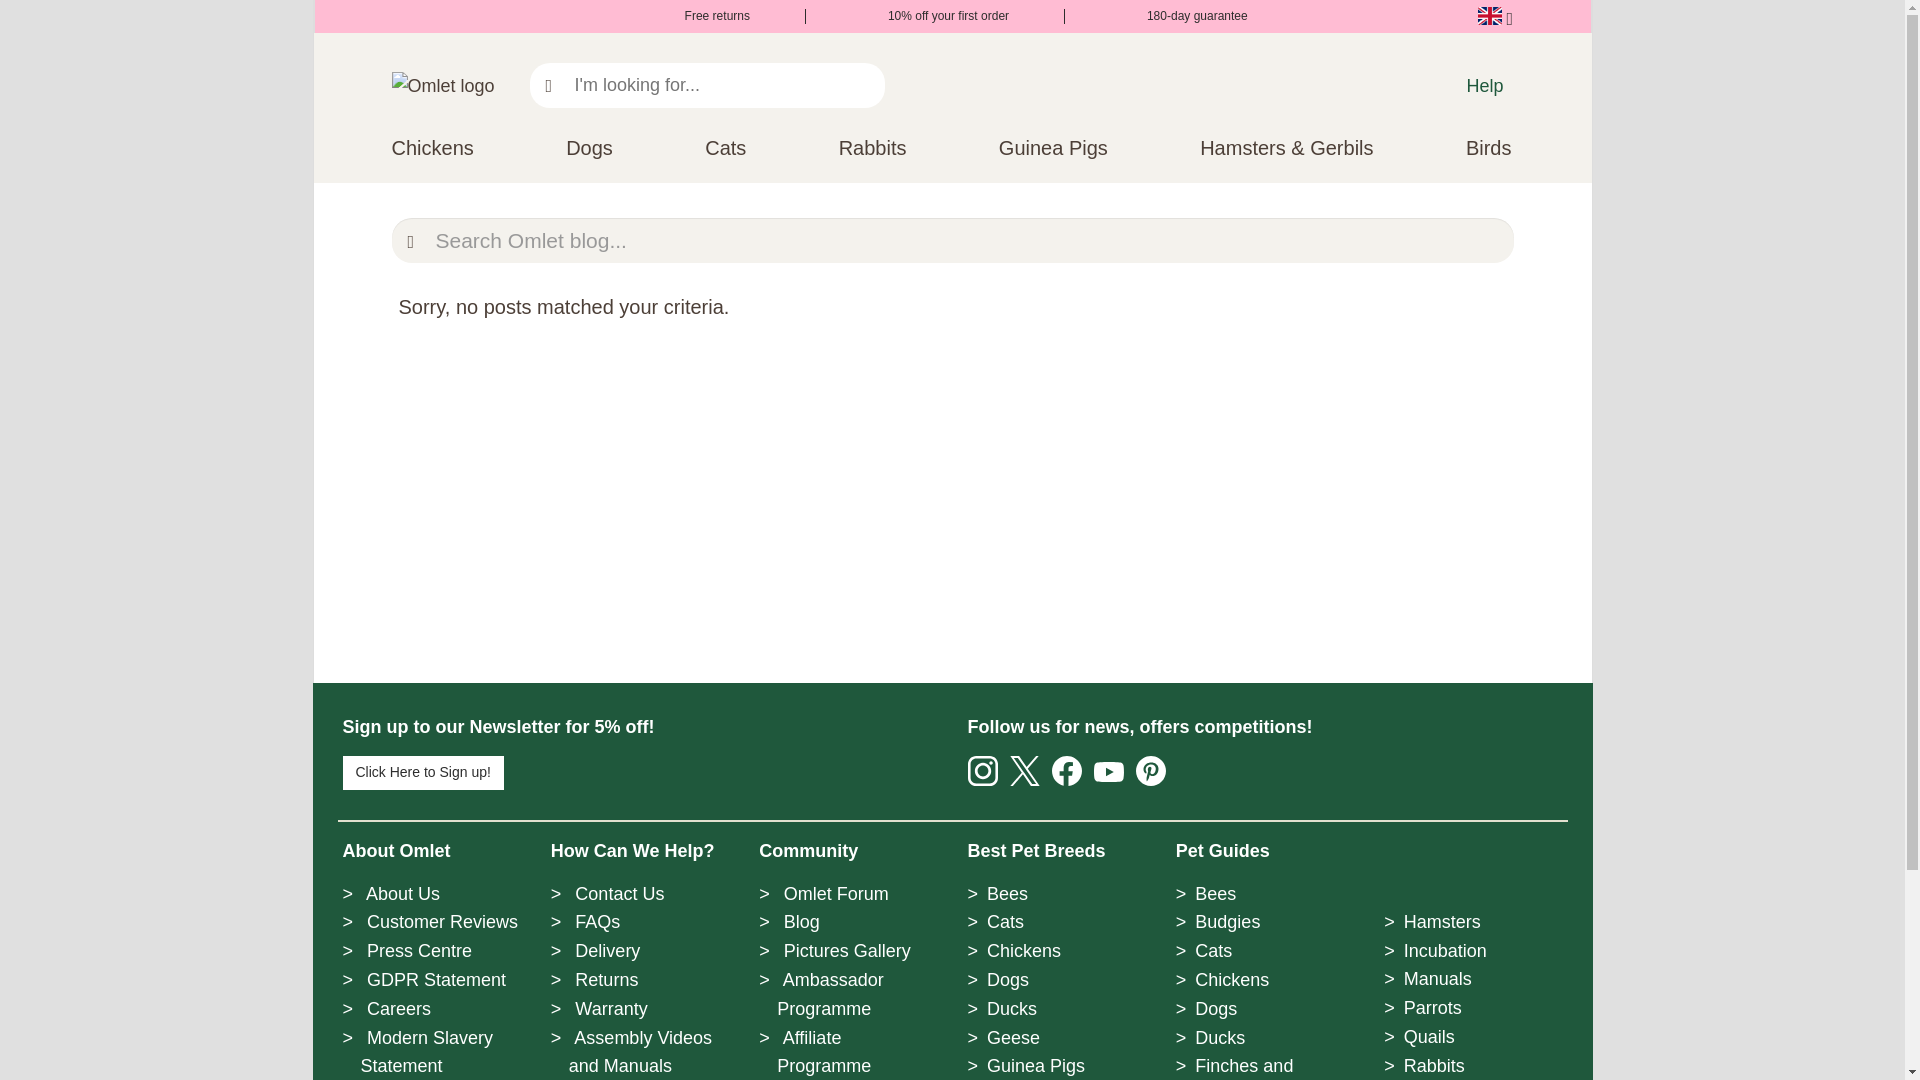  What do you see at coordinates (1484, 86) in the screenshot?
I see `Help` at bounding box center [1484, 86].